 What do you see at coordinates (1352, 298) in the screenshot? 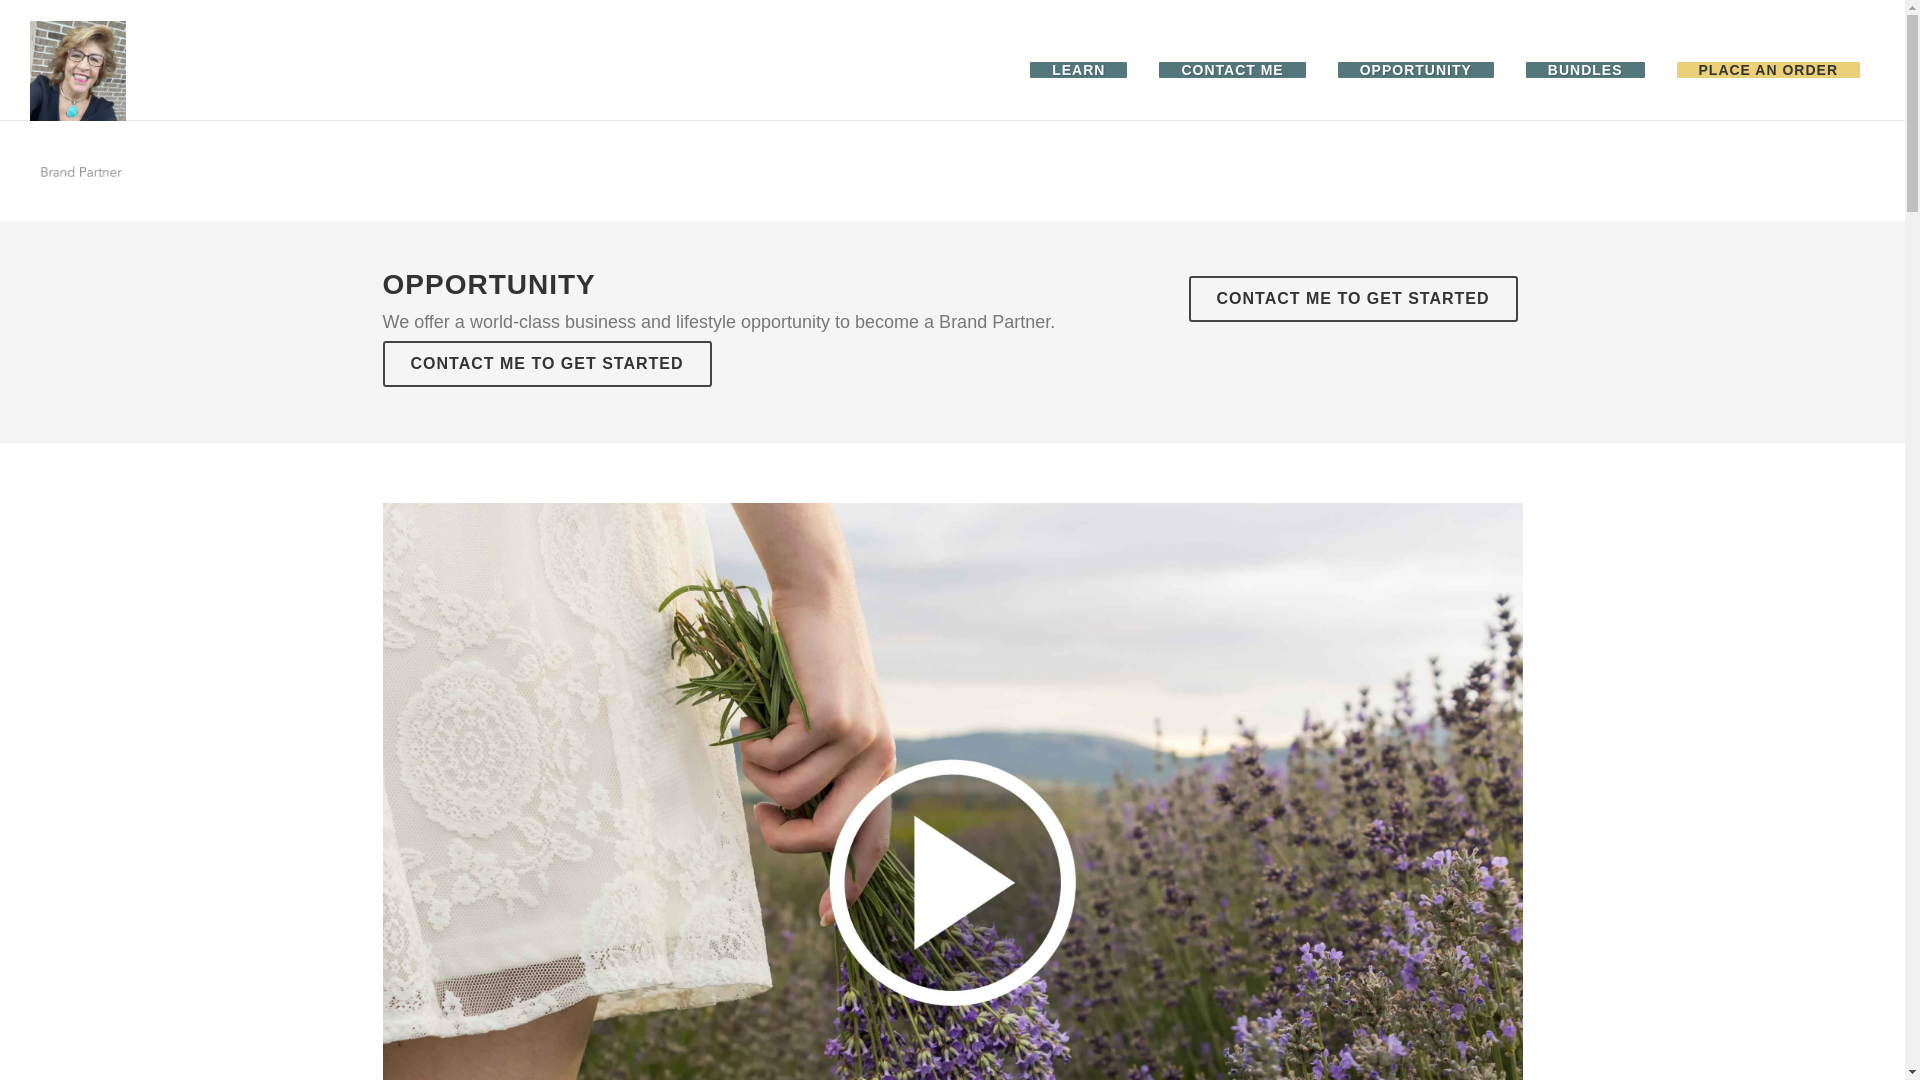
I see `CONTACT ME TO GET STARTED` at bounding box center [1352, 298].